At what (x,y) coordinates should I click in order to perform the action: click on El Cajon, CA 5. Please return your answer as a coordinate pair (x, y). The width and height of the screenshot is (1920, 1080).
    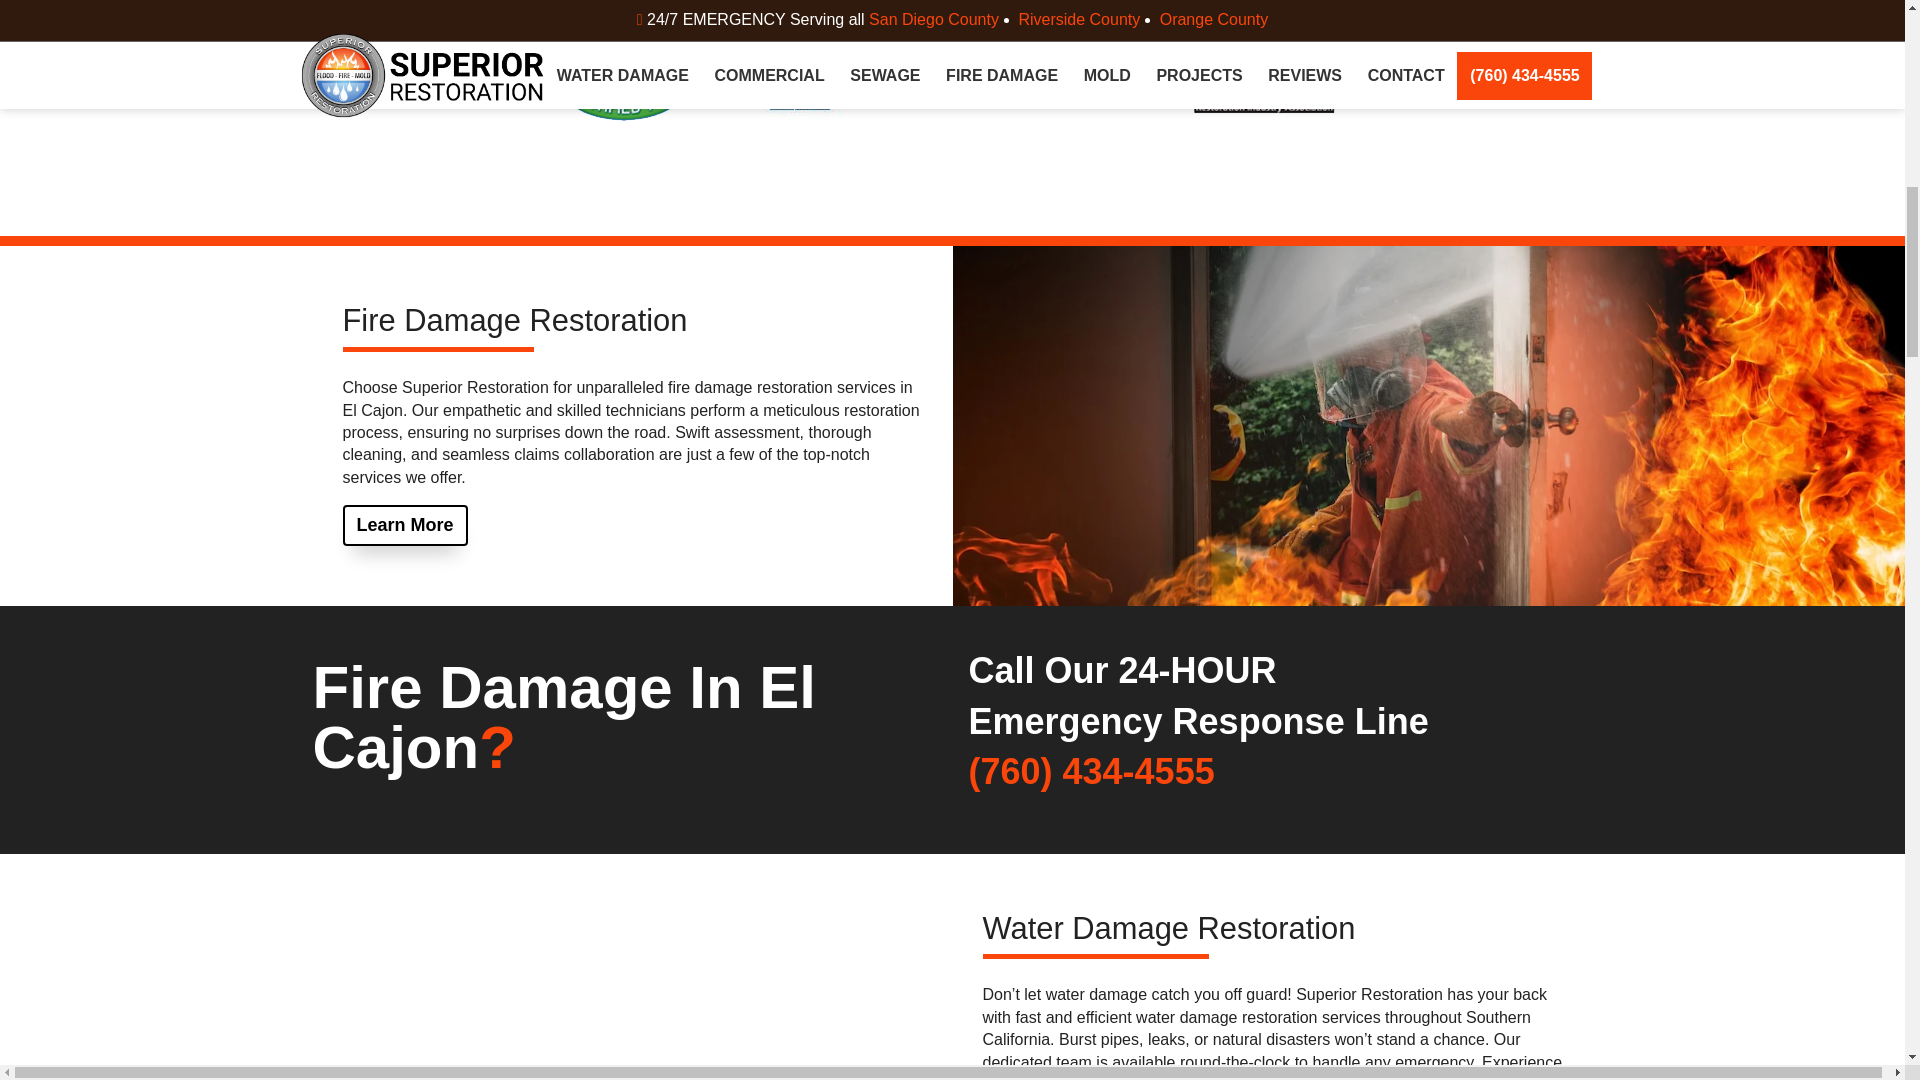
    Looking at the image, I should click on (1060, 74).